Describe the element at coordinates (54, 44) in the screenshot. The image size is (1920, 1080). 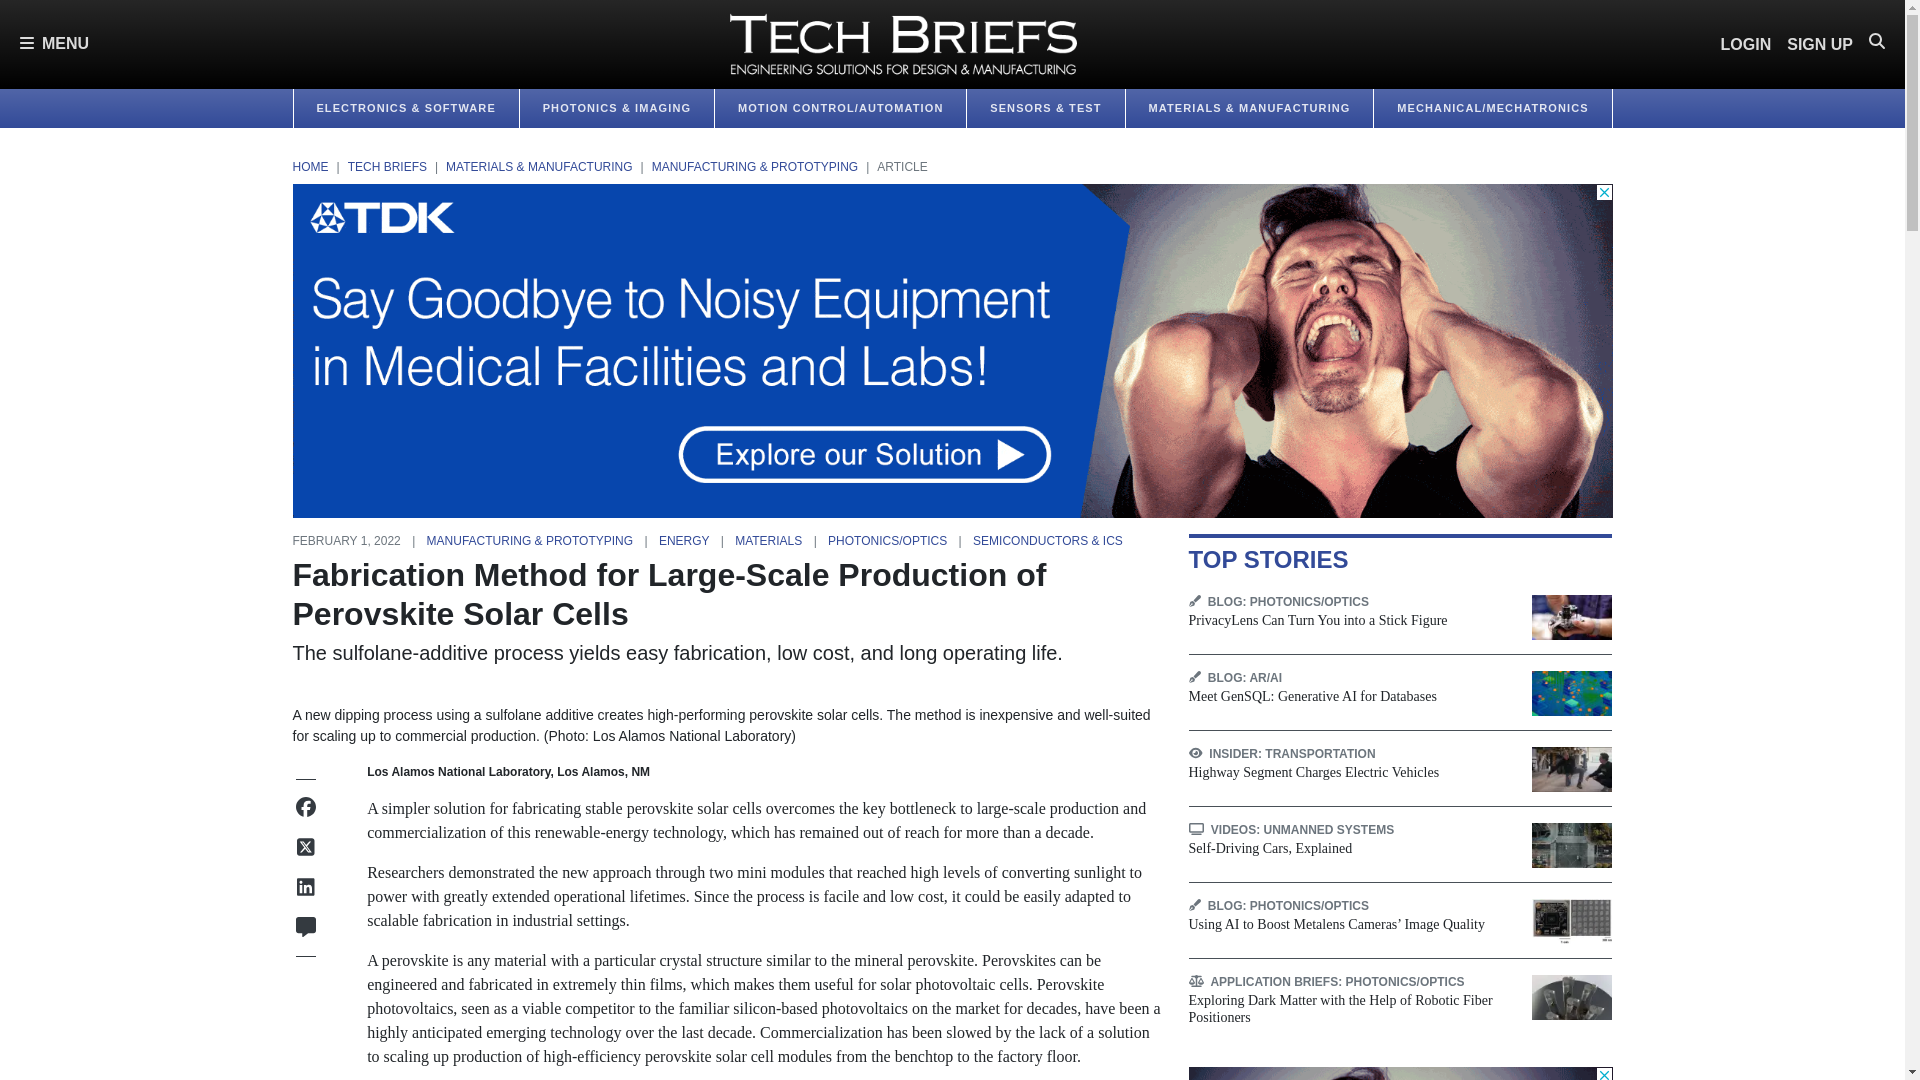
I see `MENU` at that location.